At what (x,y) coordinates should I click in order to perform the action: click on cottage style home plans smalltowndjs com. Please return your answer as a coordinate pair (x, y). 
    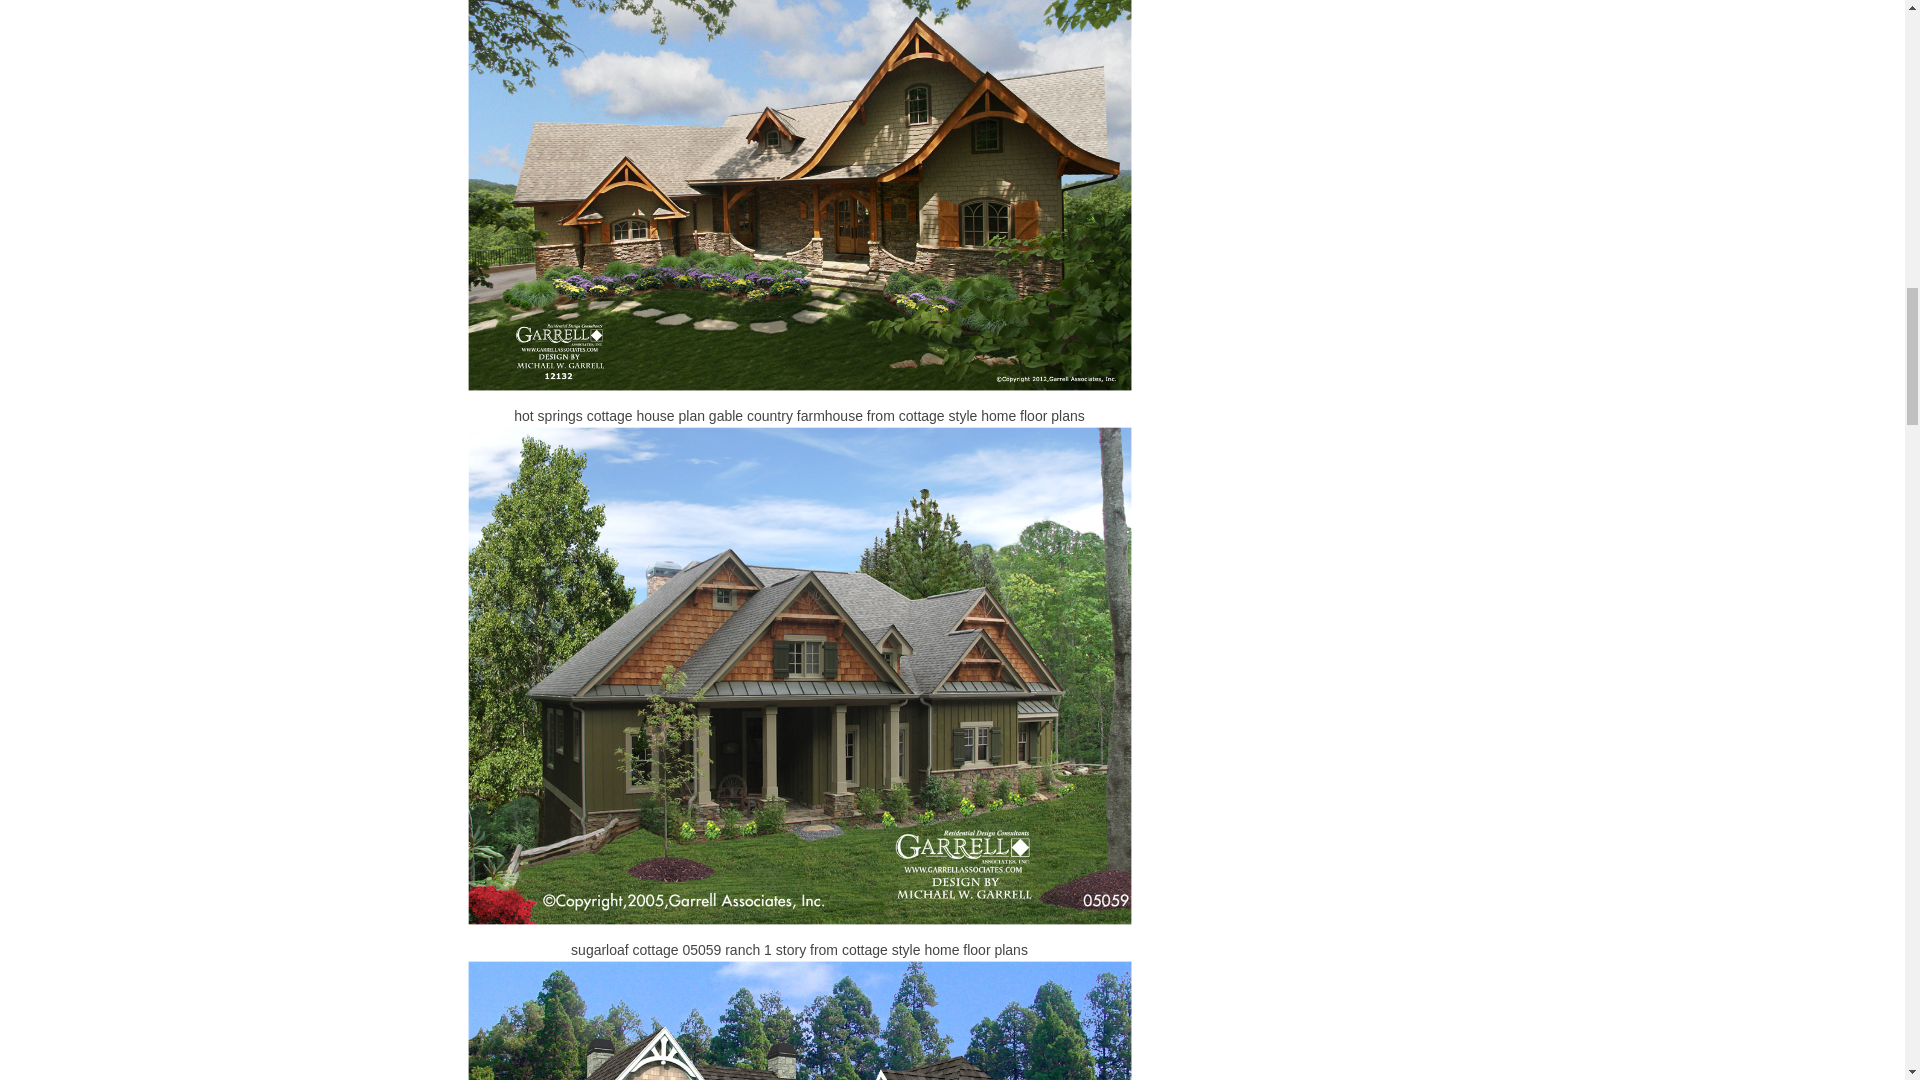
    Looking at the image, I should click on (800, 1020).